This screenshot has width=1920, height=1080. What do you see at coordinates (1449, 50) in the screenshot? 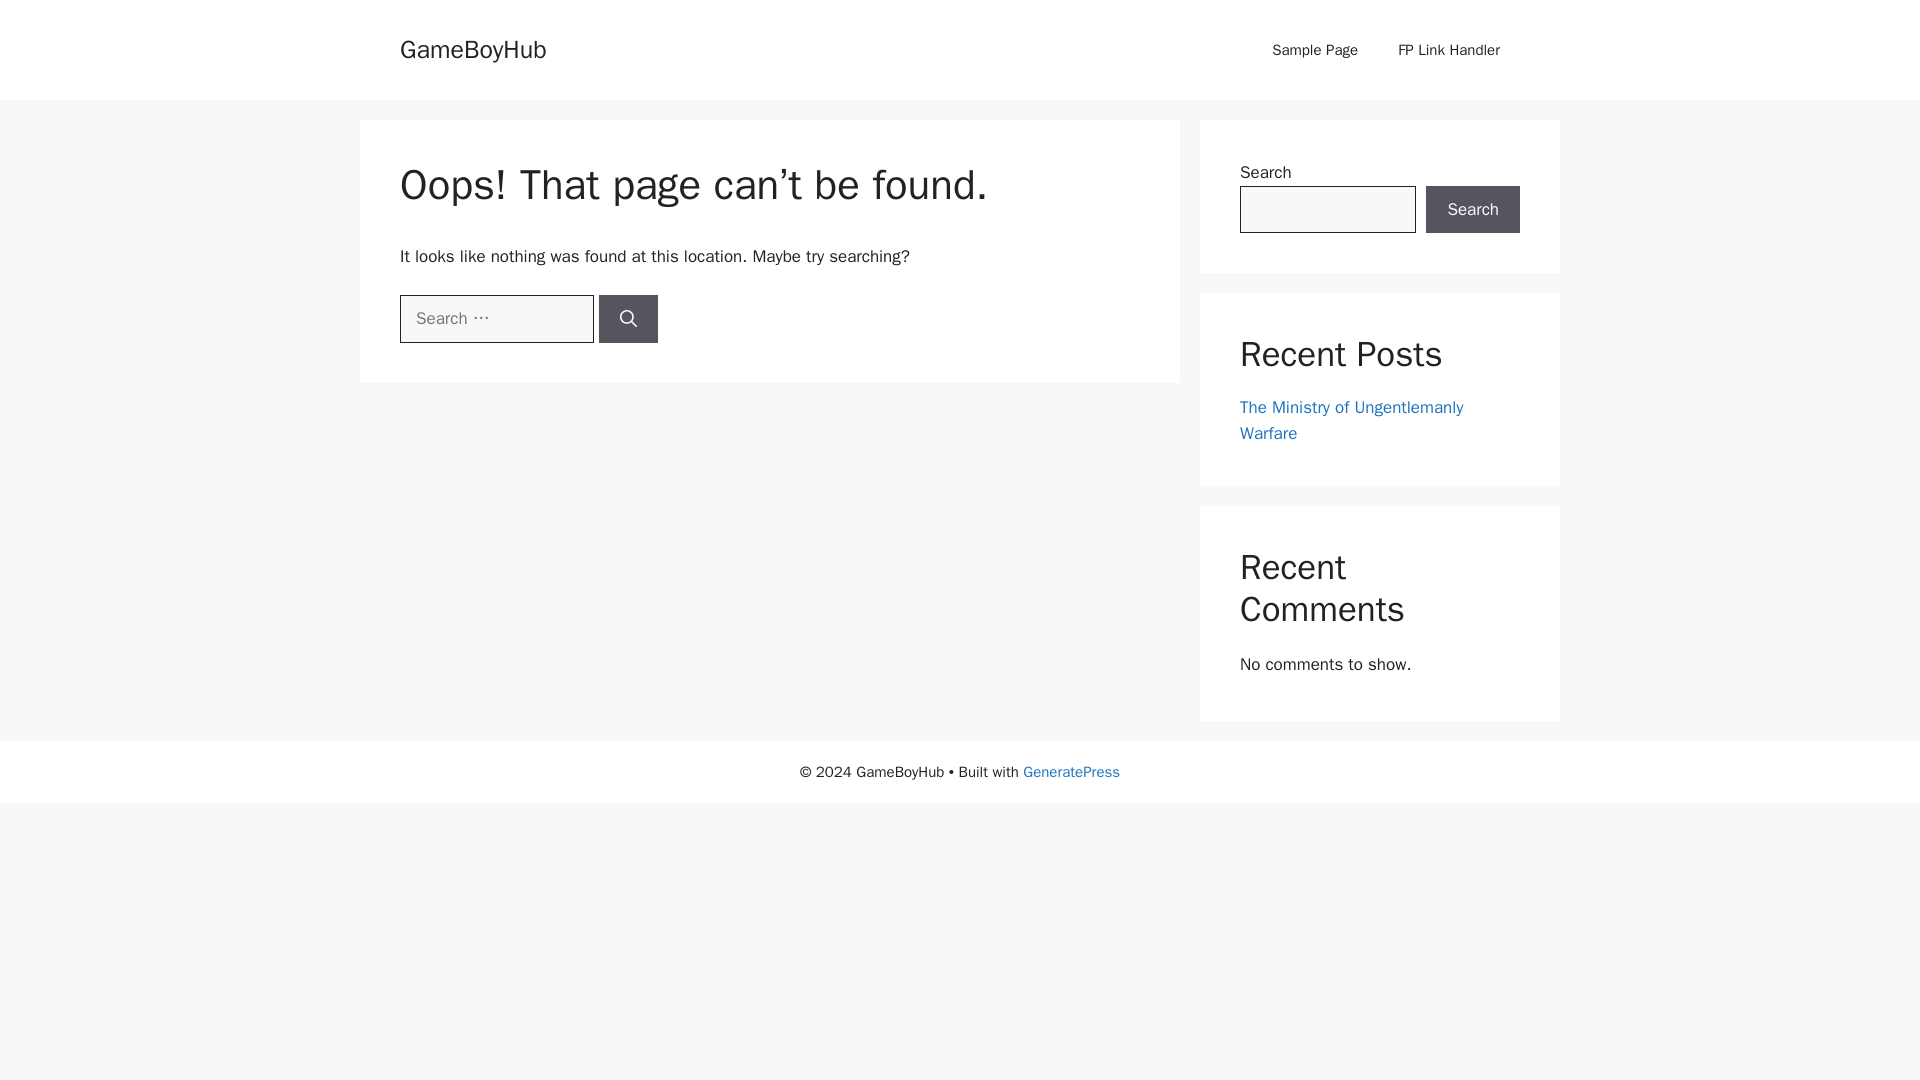
I see `FP Link Handler` at bounding box center [1449, 50].